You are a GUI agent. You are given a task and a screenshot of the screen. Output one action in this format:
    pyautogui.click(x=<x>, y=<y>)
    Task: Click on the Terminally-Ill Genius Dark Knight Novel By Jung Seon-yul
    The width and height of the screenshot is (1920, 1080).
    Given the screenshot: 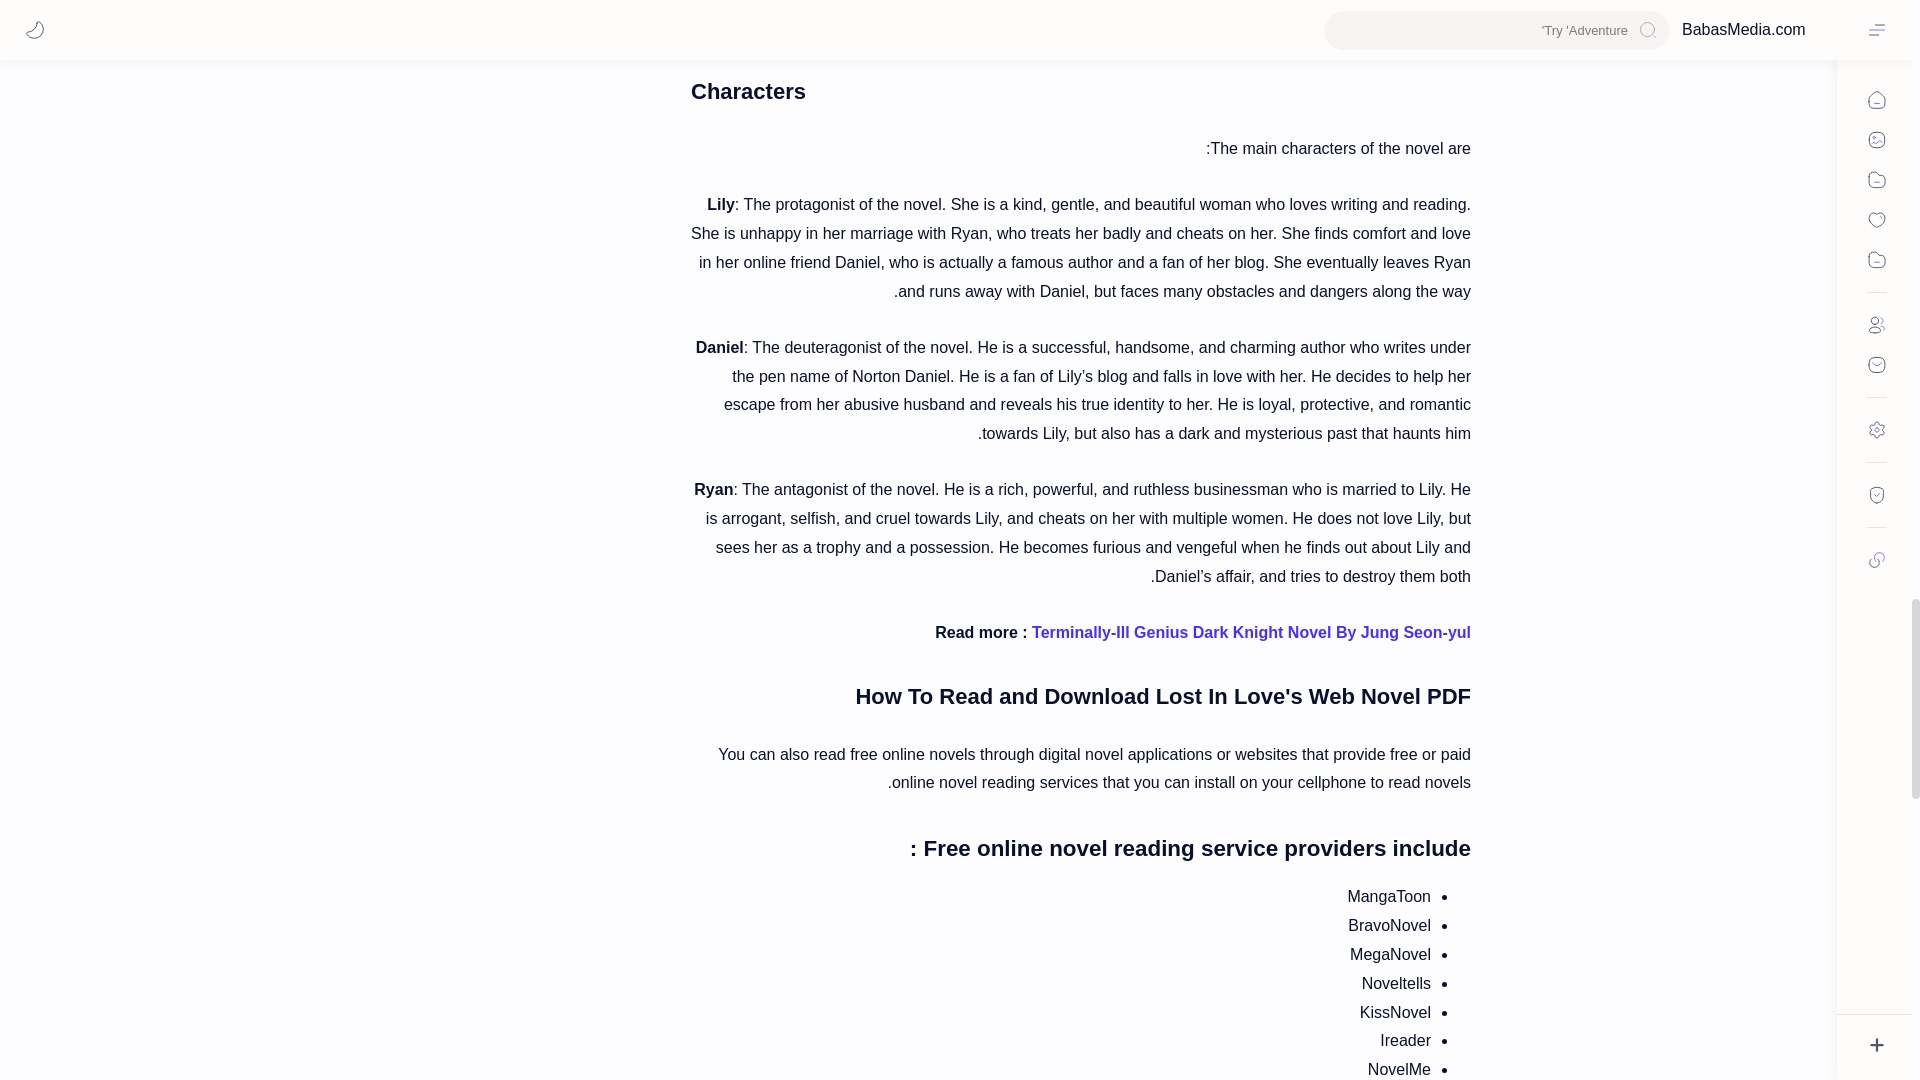 What is the action you would take?
    pyautogui.click(x=1251, y=632)
    